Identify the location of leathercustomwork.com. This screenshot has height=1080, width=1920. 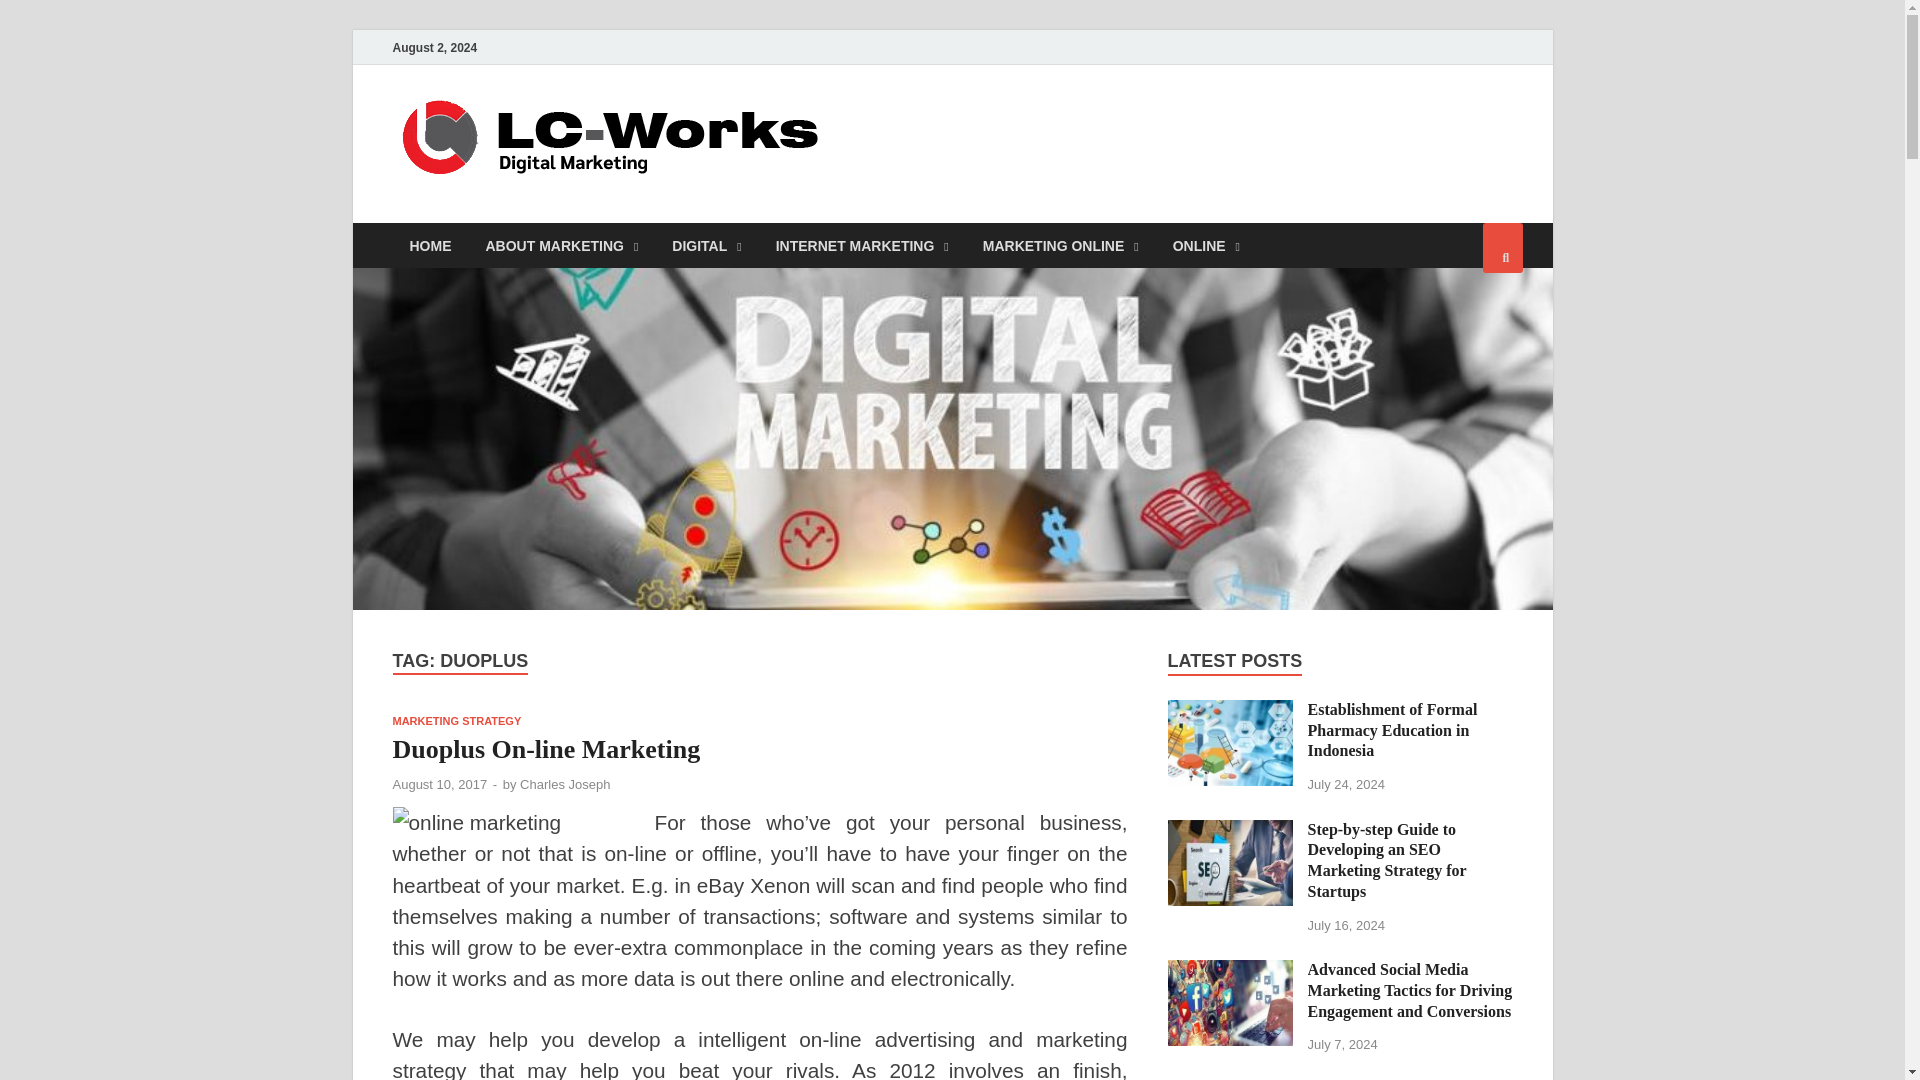
(1050, 133).